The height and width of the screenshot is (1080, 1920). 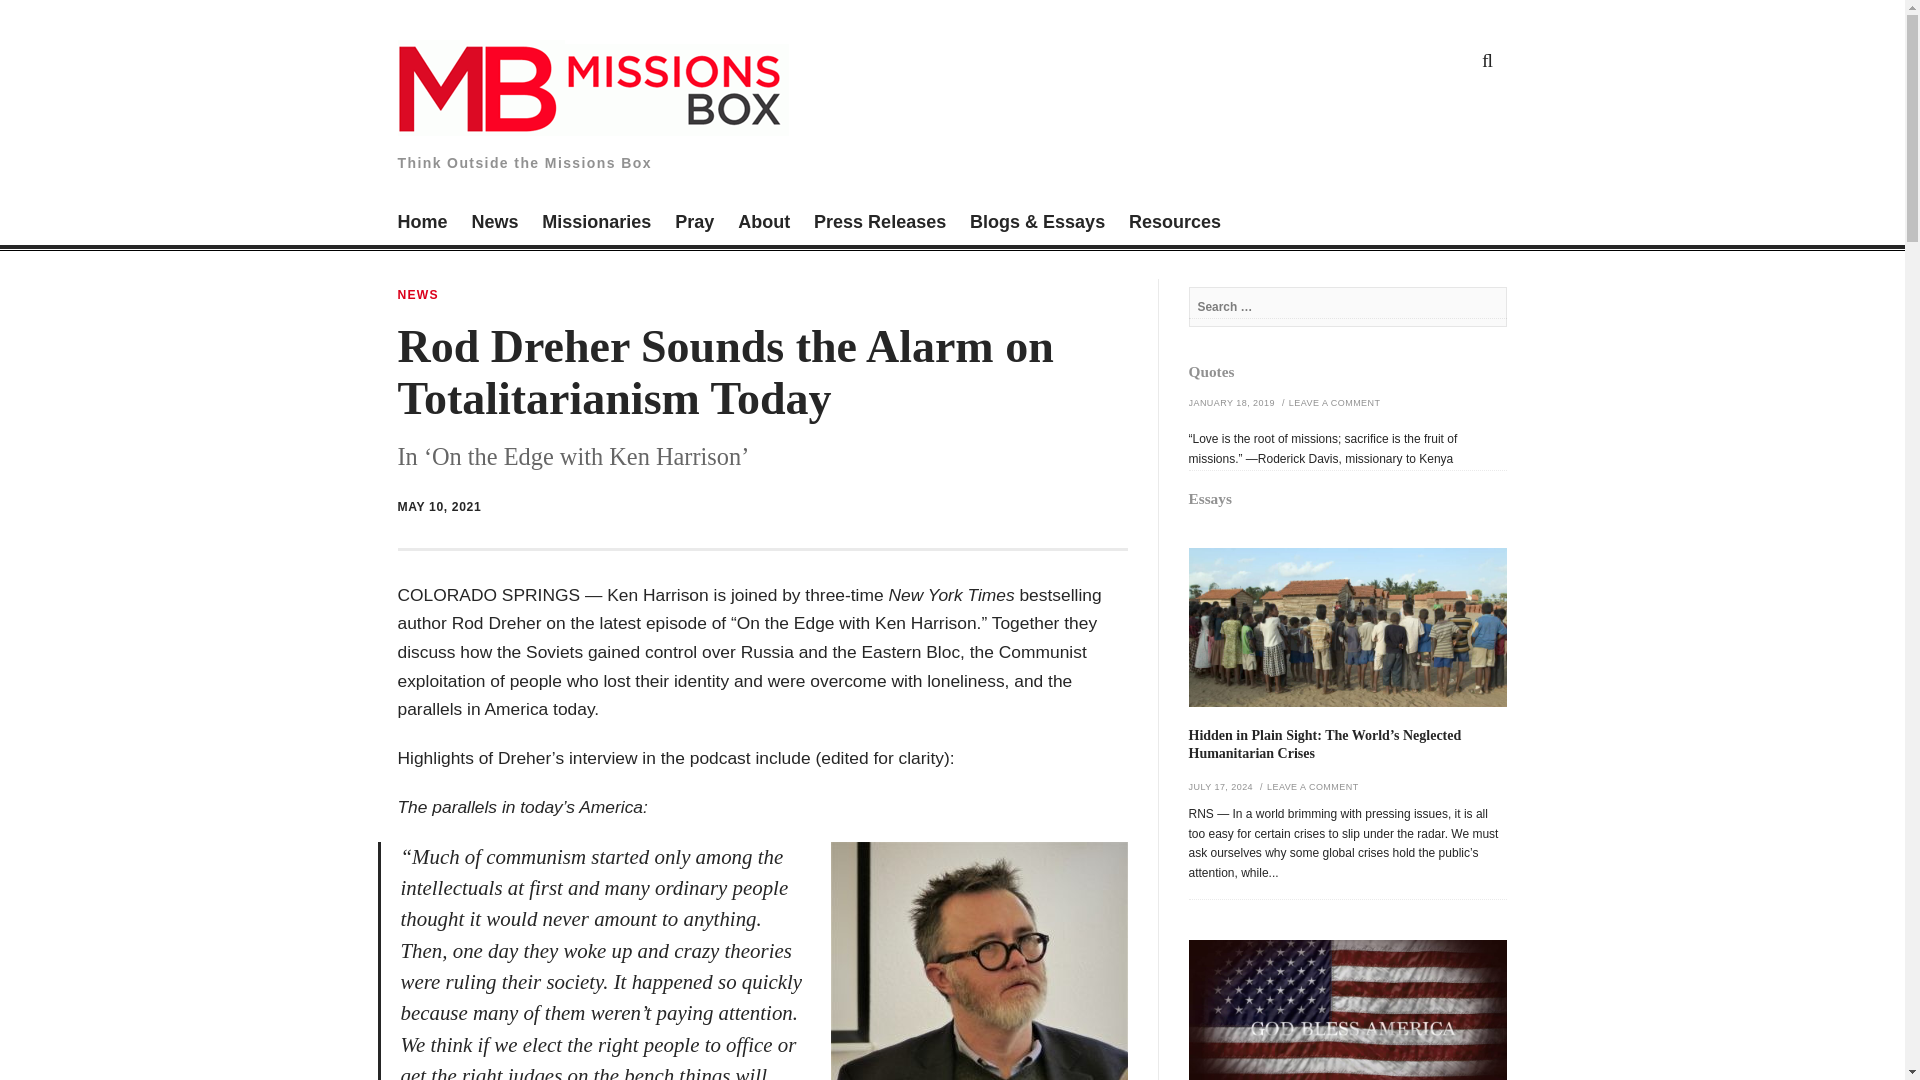 I want to click on Missions Box Home Page, so click(x=422, y=224).